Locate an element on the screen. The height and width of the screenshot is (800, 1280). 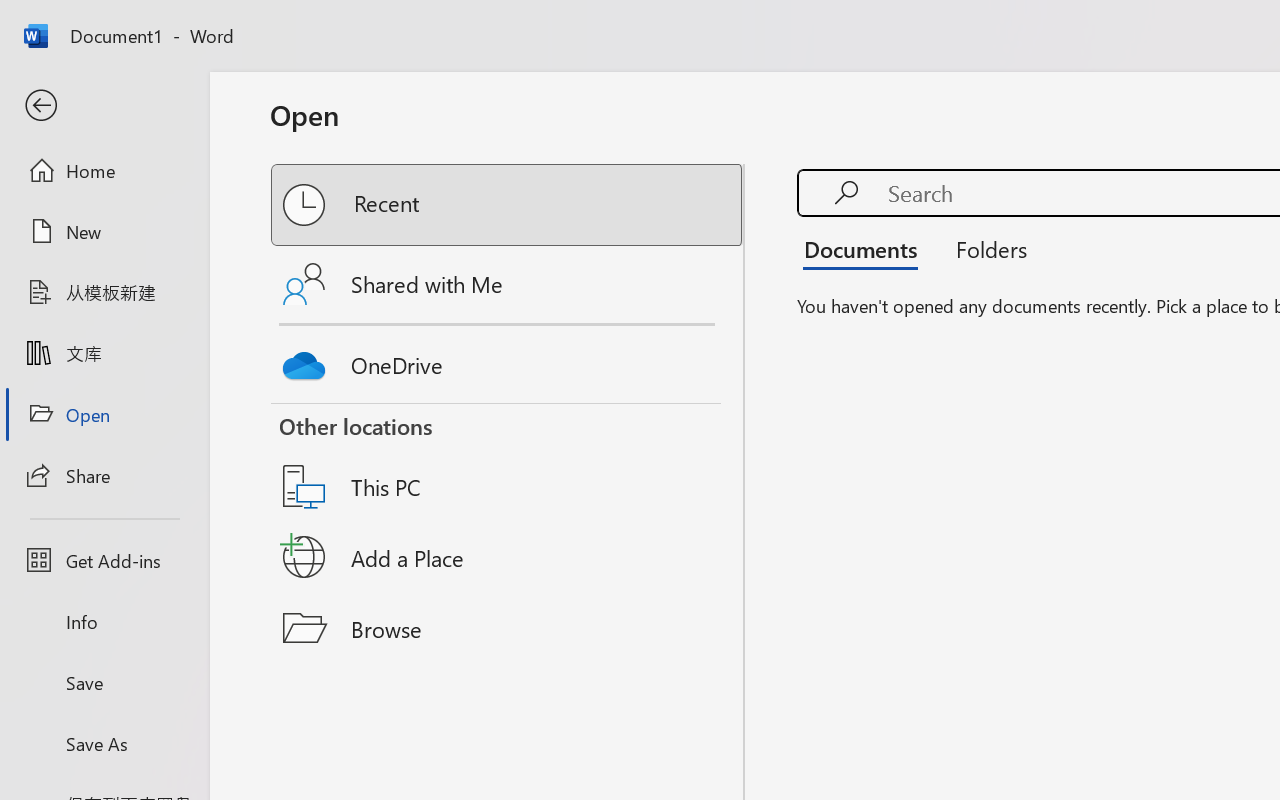
Get Add-ins is located at coordinates (104, 560).